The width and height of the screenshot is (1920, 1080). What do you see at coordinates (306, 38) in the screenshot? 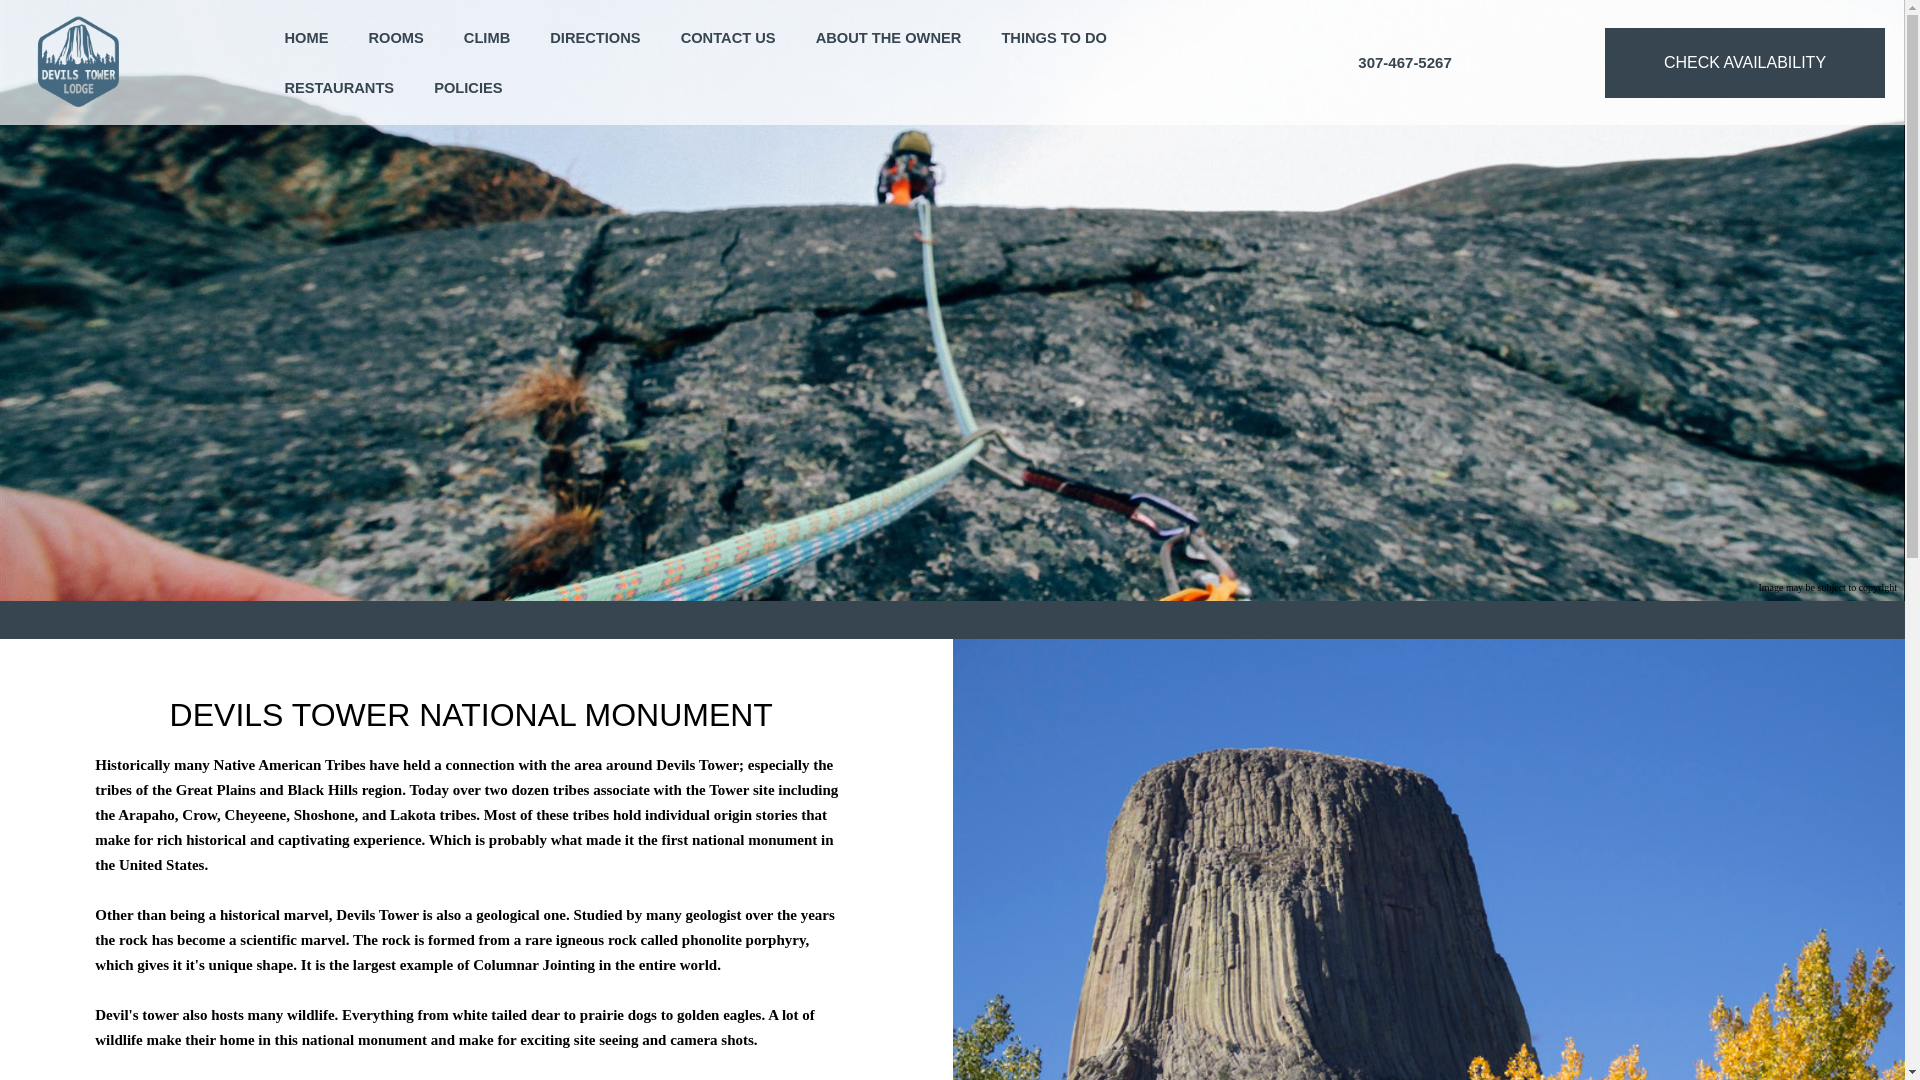
I see `HOME` at bounding box center [306, 38].